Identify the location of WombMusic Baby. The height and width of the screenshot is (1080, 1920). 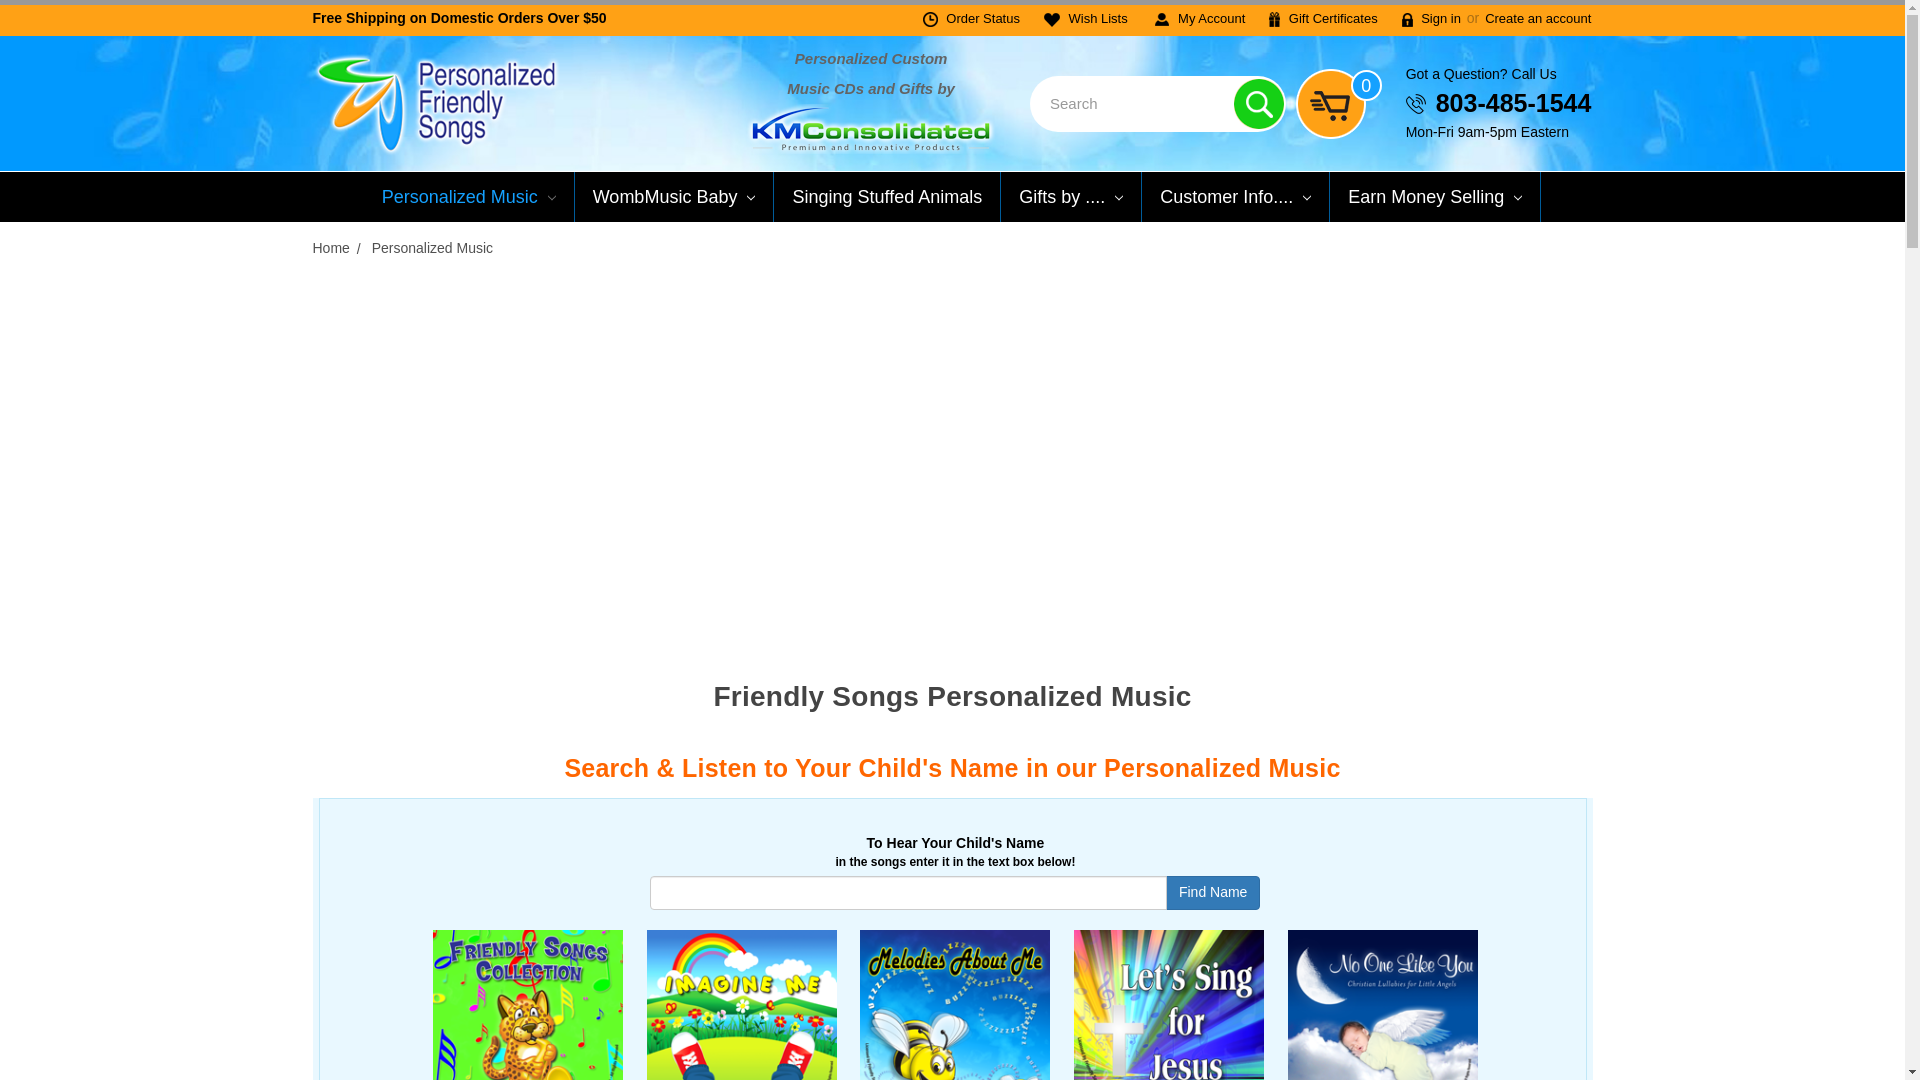
(674, 196).